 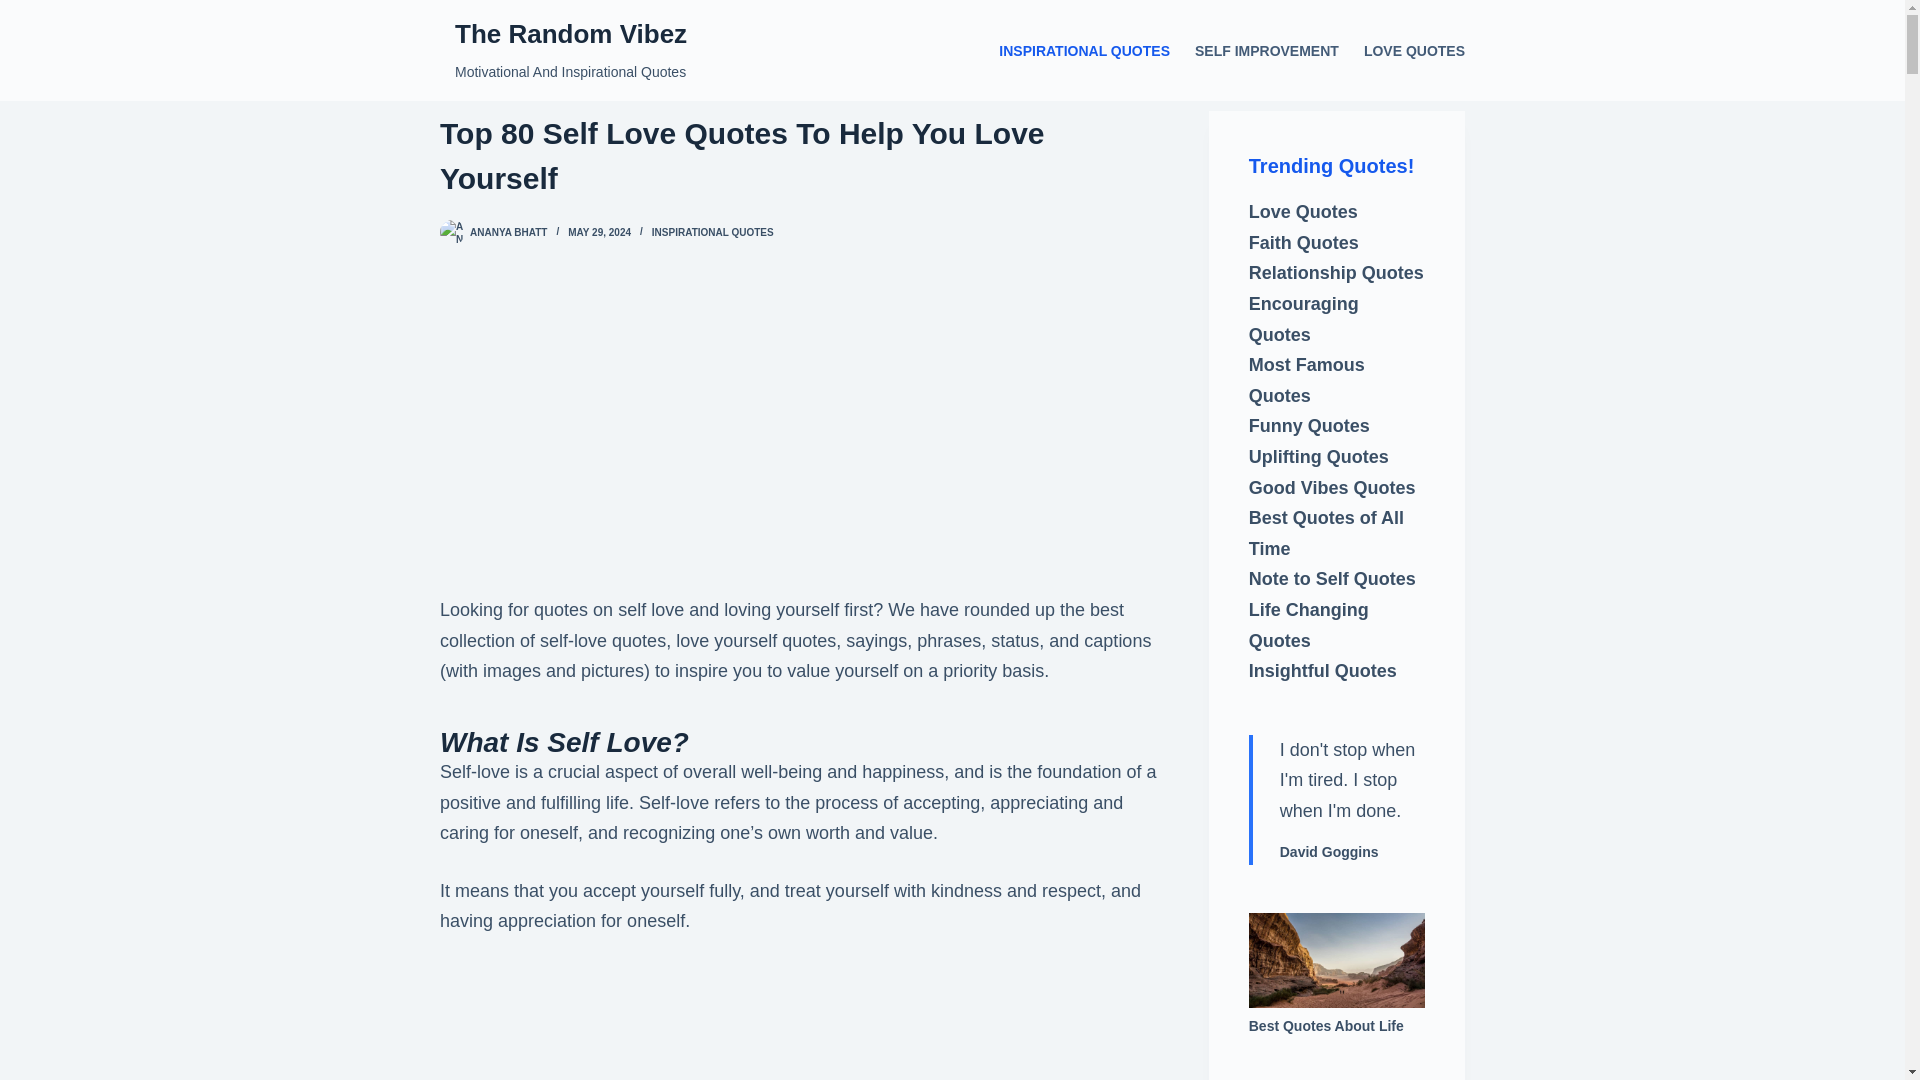 What do you see at coordinates (508, 232) in the screenshot?
I see `Posts by Ananya Bhatt` at bounding box center [508, 232].